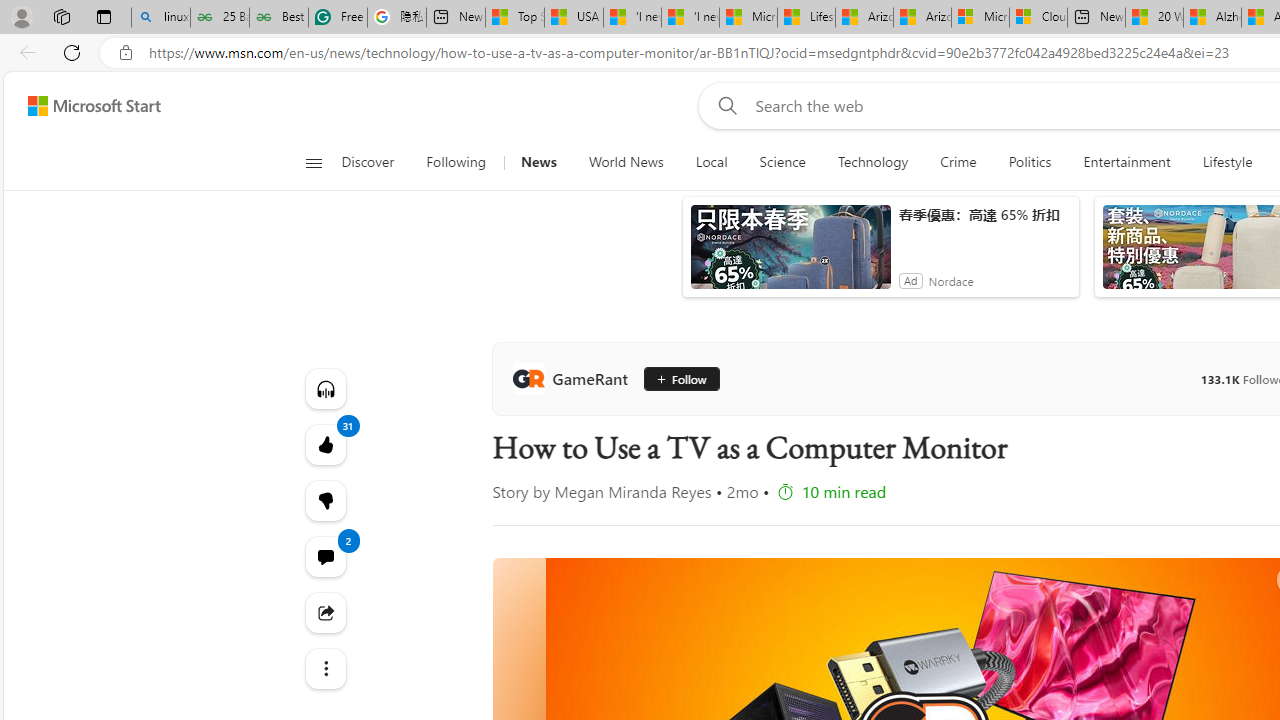  I want to click on Following, so click(457, 162).